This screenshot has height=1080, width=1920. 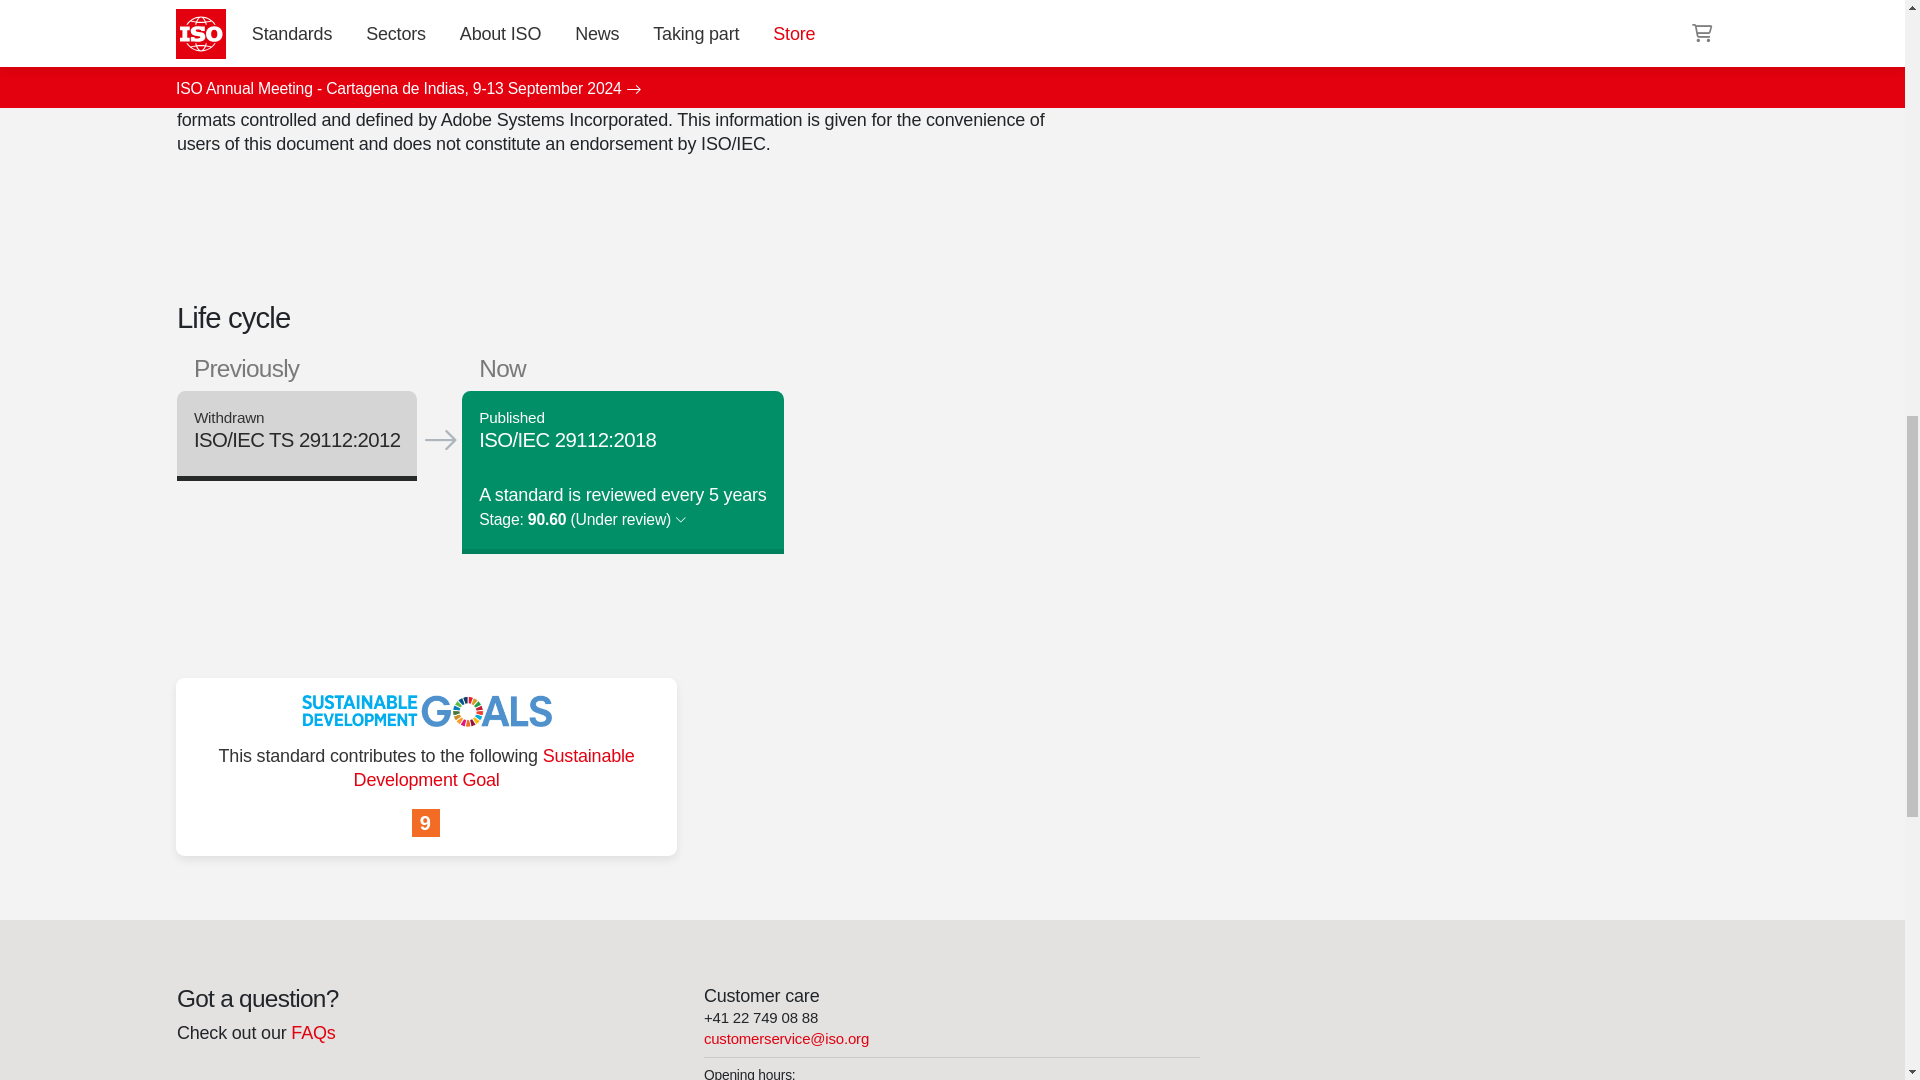 What do you see at coordinates (1314, 10) in the screenshot?
I see `37.100.10` at bounding box center [1314, 10].